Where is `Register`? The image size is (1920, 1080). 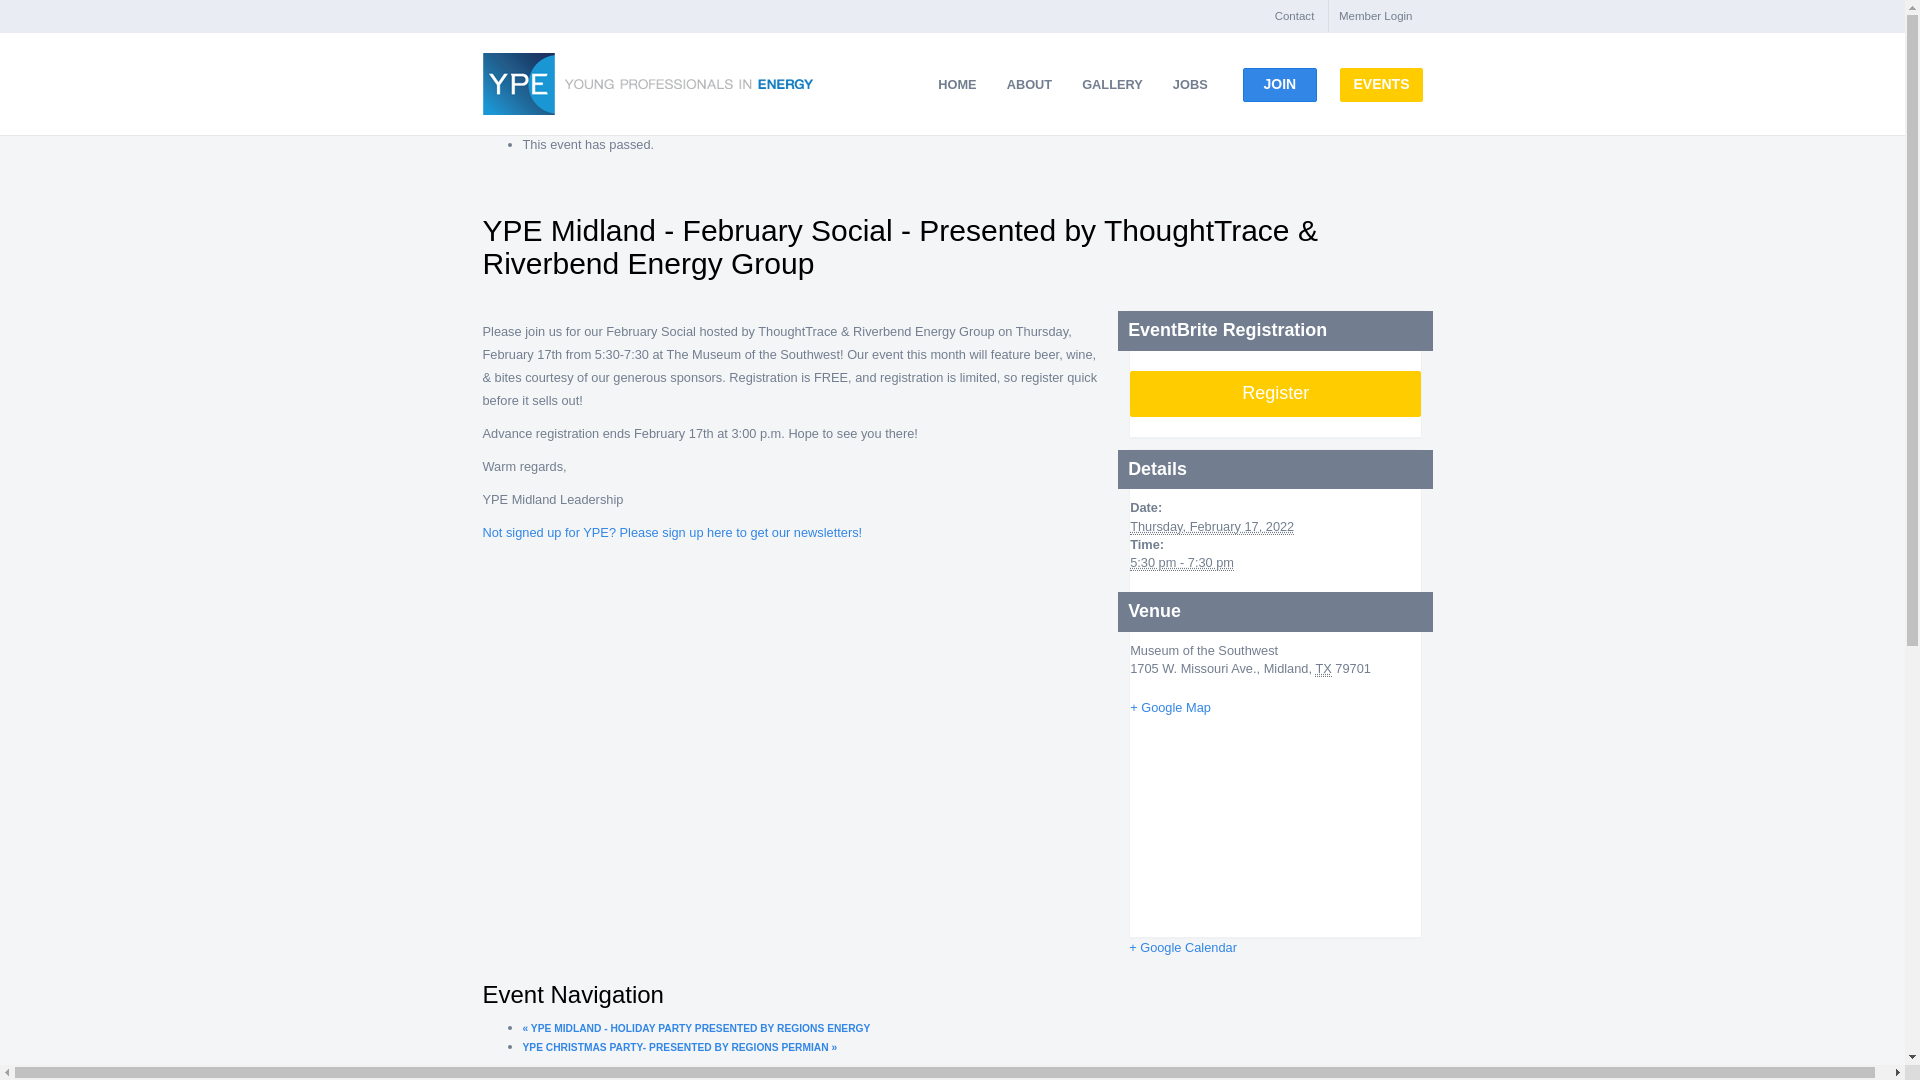 Register is located at coordinates (1275, 394).